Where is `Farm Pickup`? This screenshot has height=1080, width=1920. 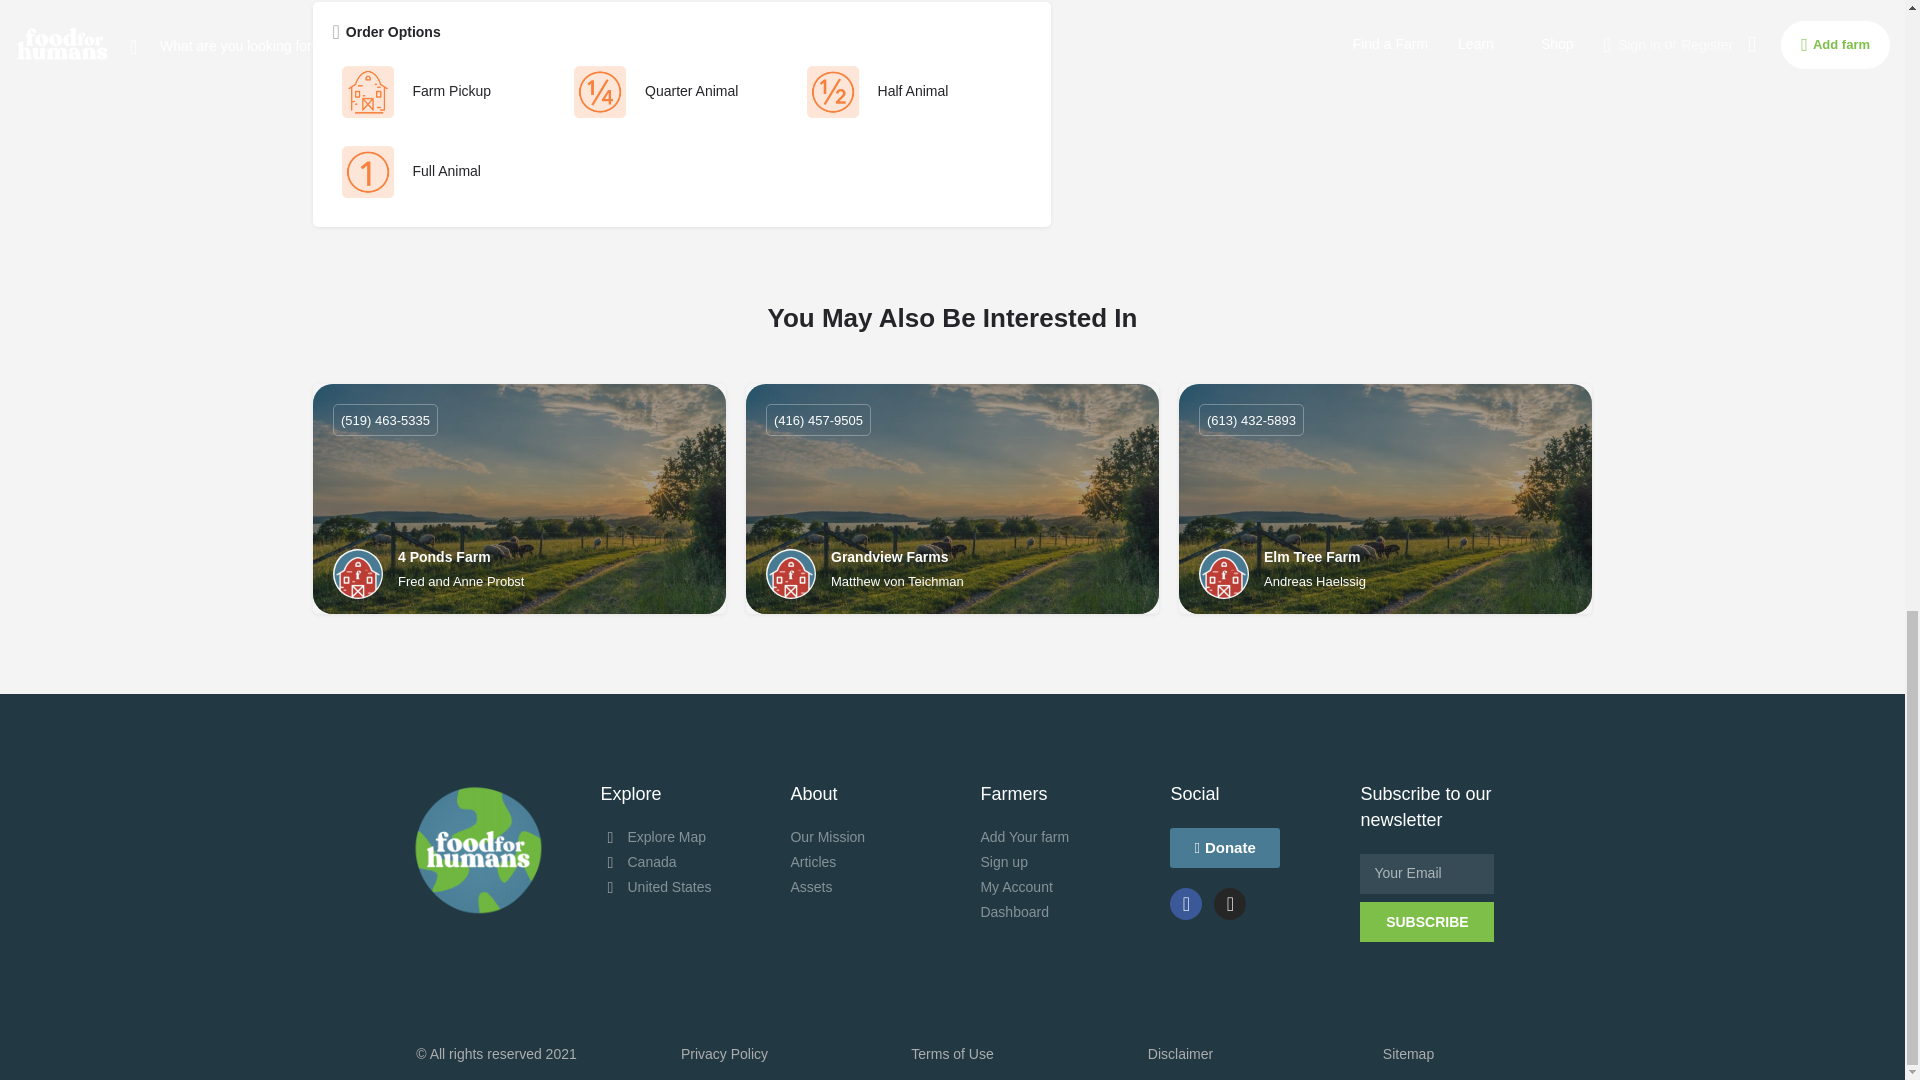 Farm Pickup is located at coordinates (443, 92).